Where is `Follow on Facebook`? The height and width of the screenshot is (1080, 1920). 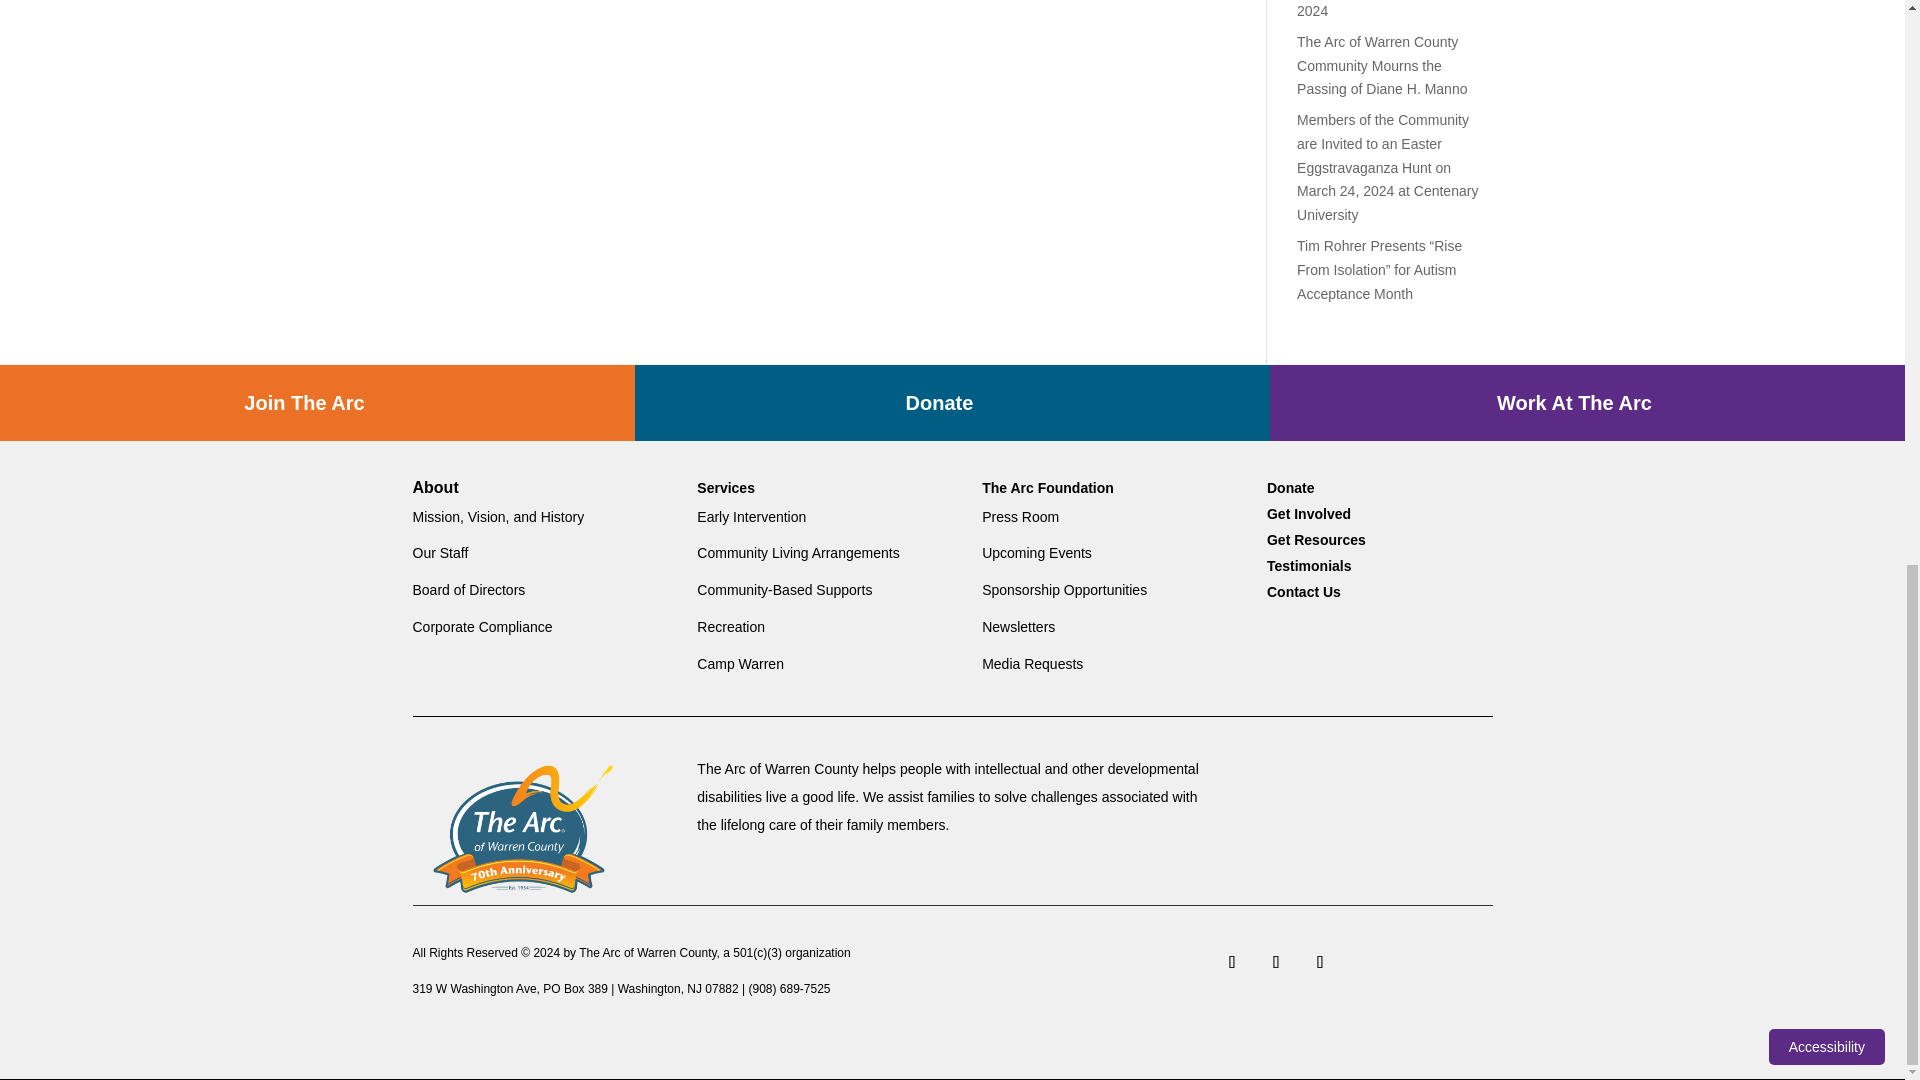 Follow on Facebook is located at coordinates (1231, 961).